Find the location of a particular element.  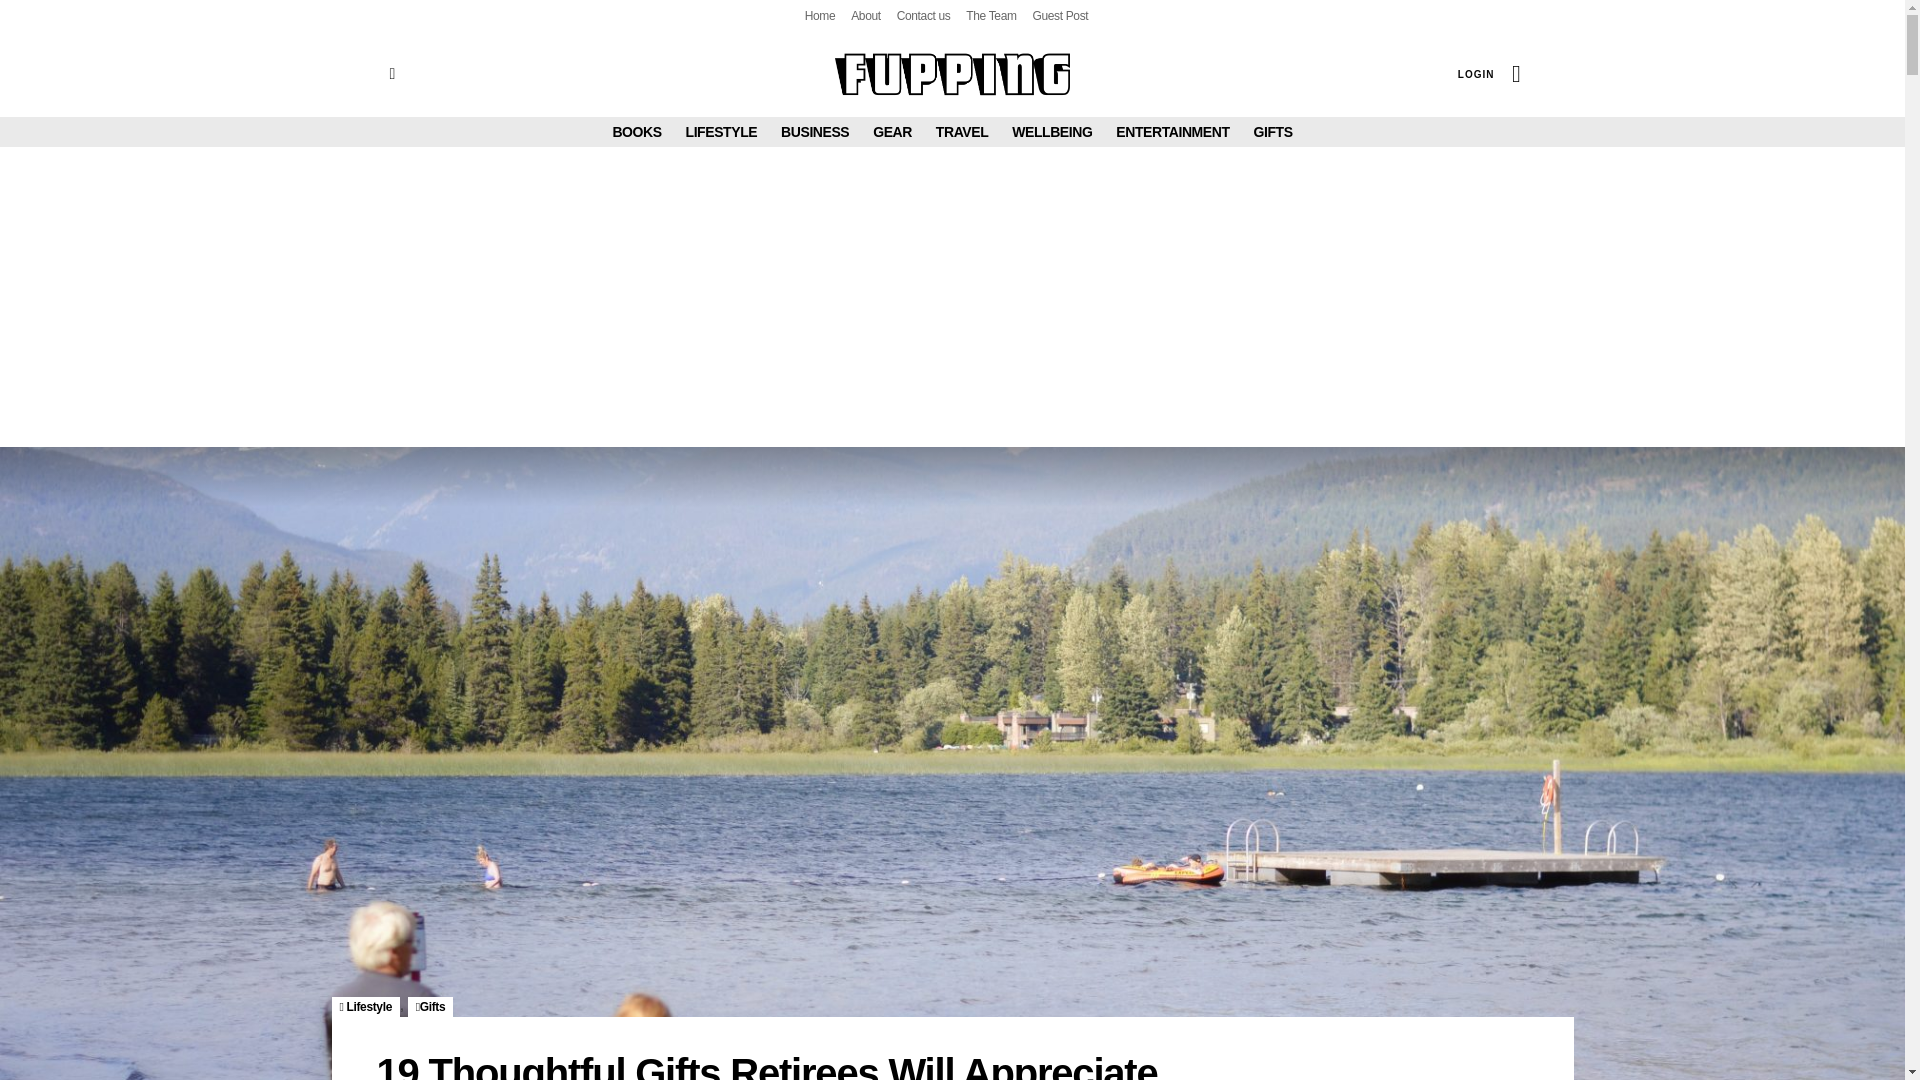

BOOKS is located at coordinates (636, 131).